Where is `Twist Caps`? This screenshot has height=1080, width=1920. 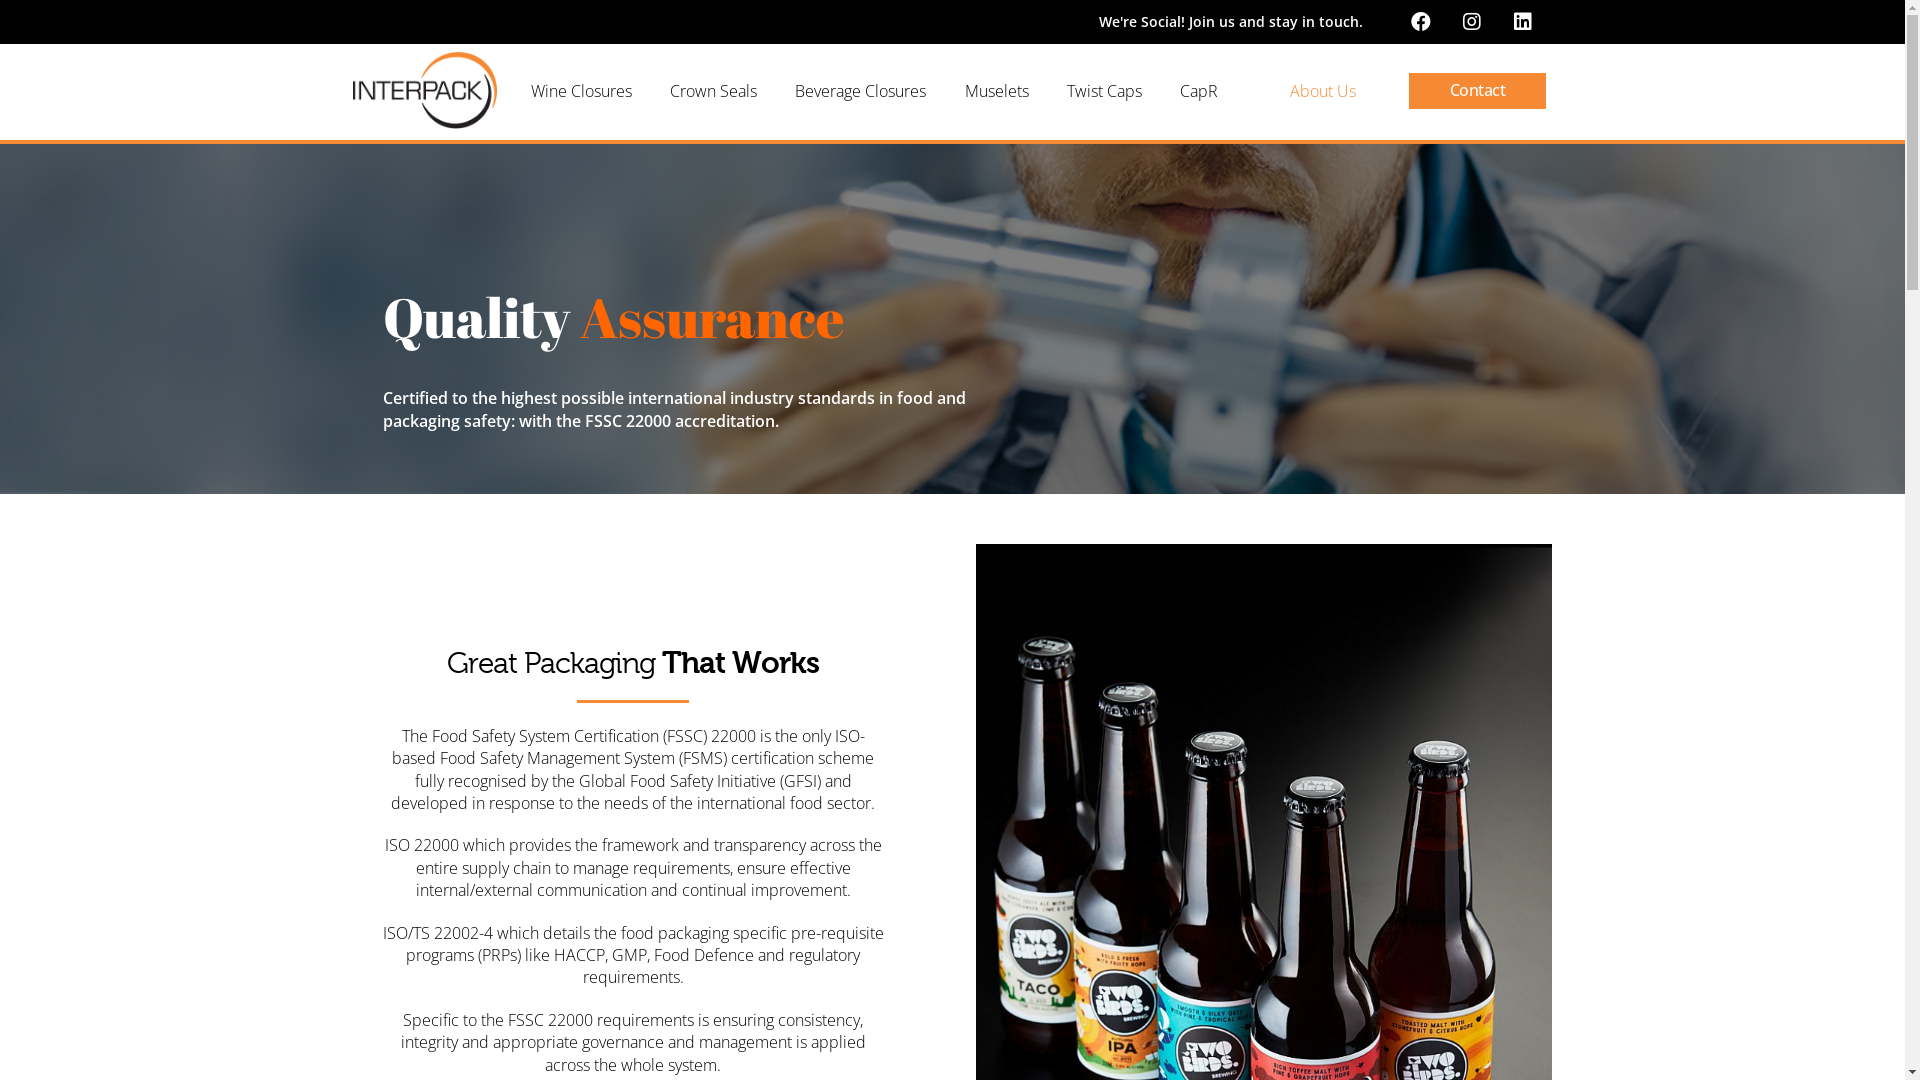
Twist Caps is located at coordinates (1104, 91).